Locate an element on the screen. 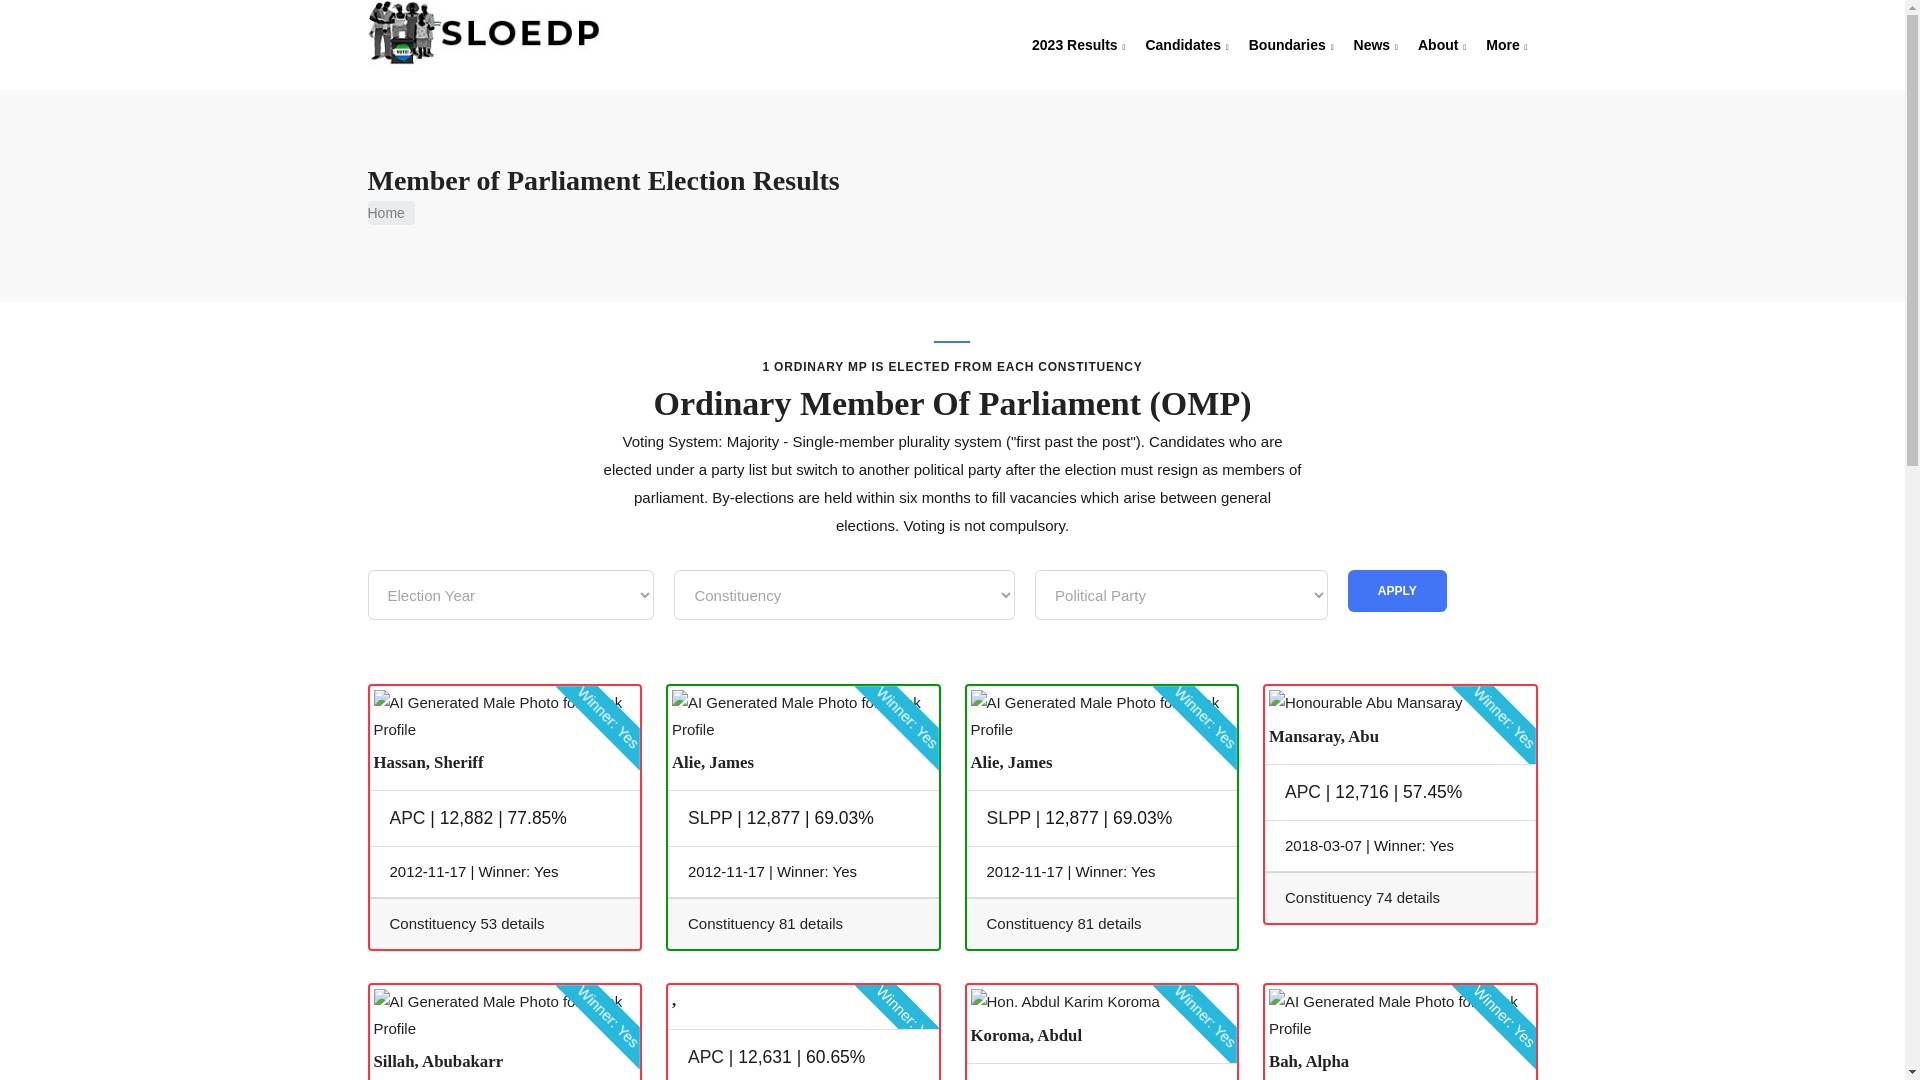 The height and width of the screenshot is (1080, 1920). Home is located at coordinates (500, 32).